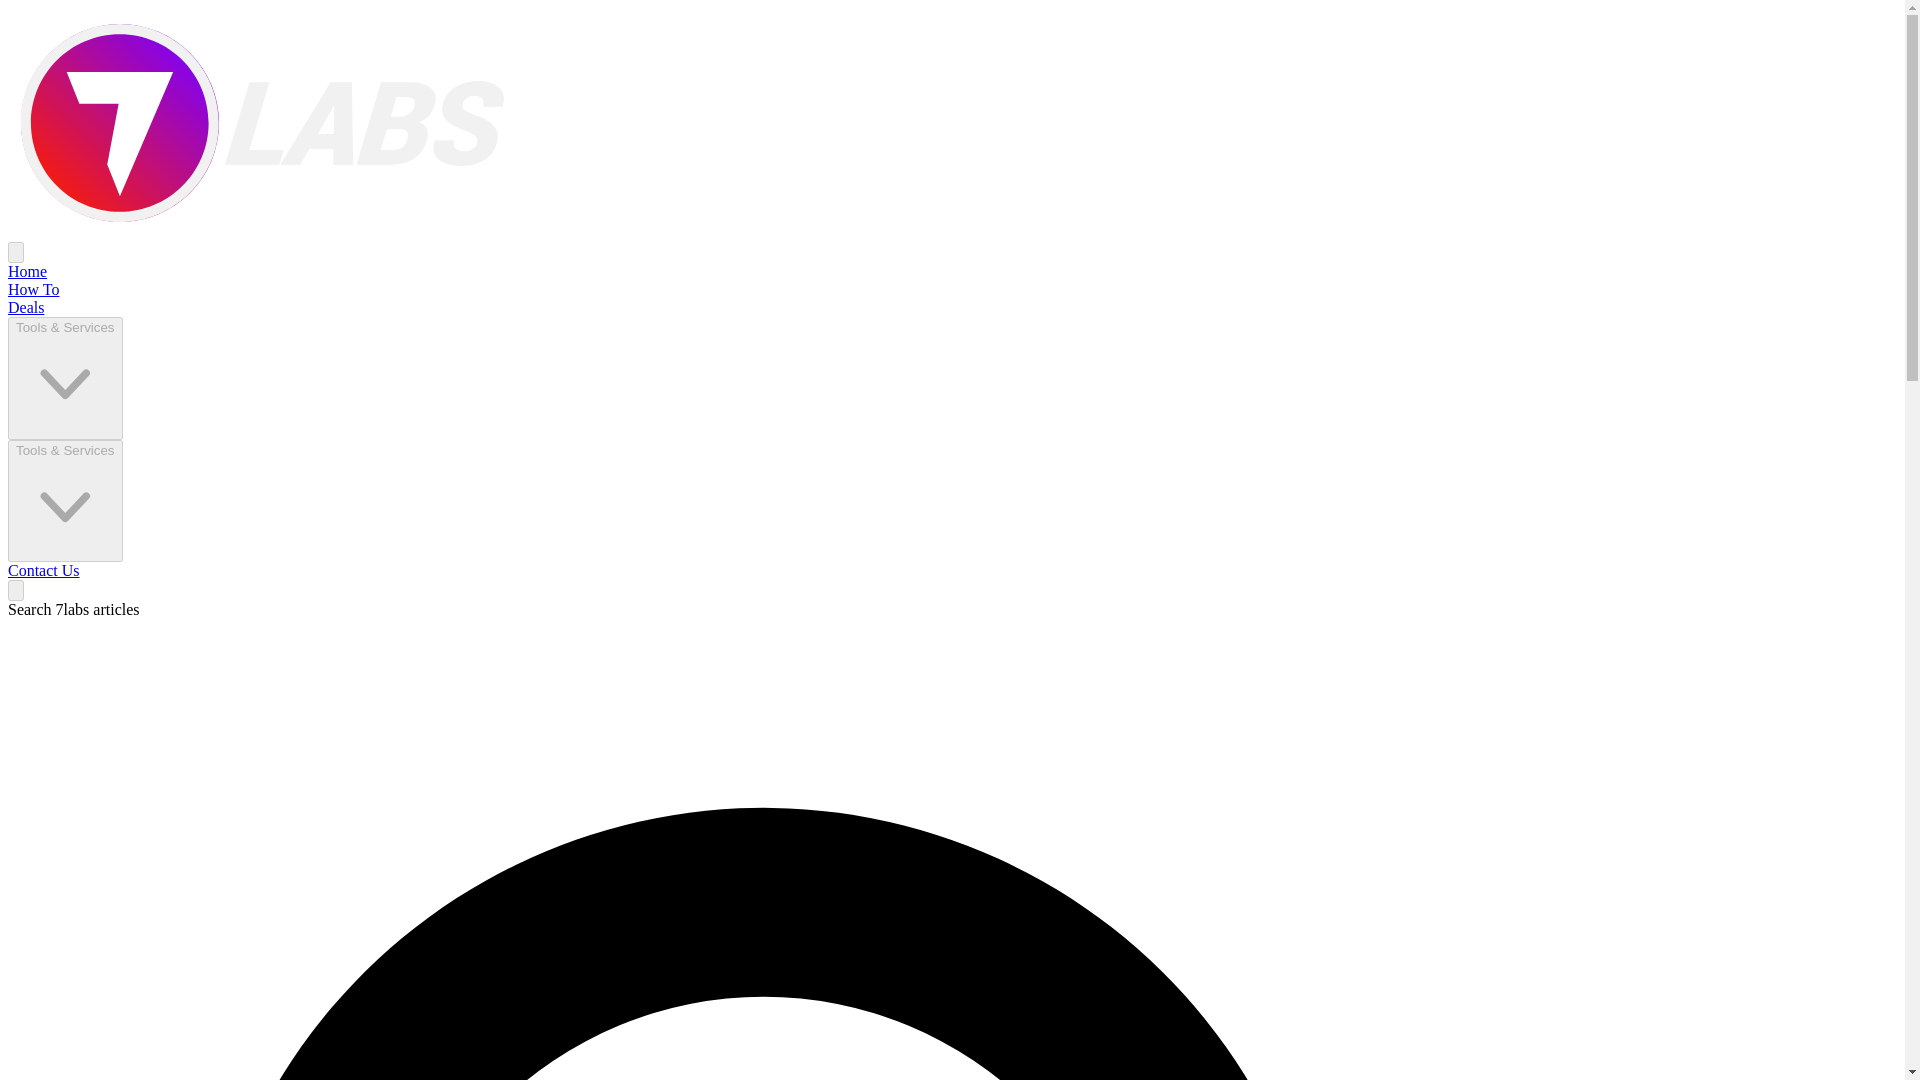 The width and height of the screenshot is (1920, 1080). I want to click on Contact Us, so click(44, 570).